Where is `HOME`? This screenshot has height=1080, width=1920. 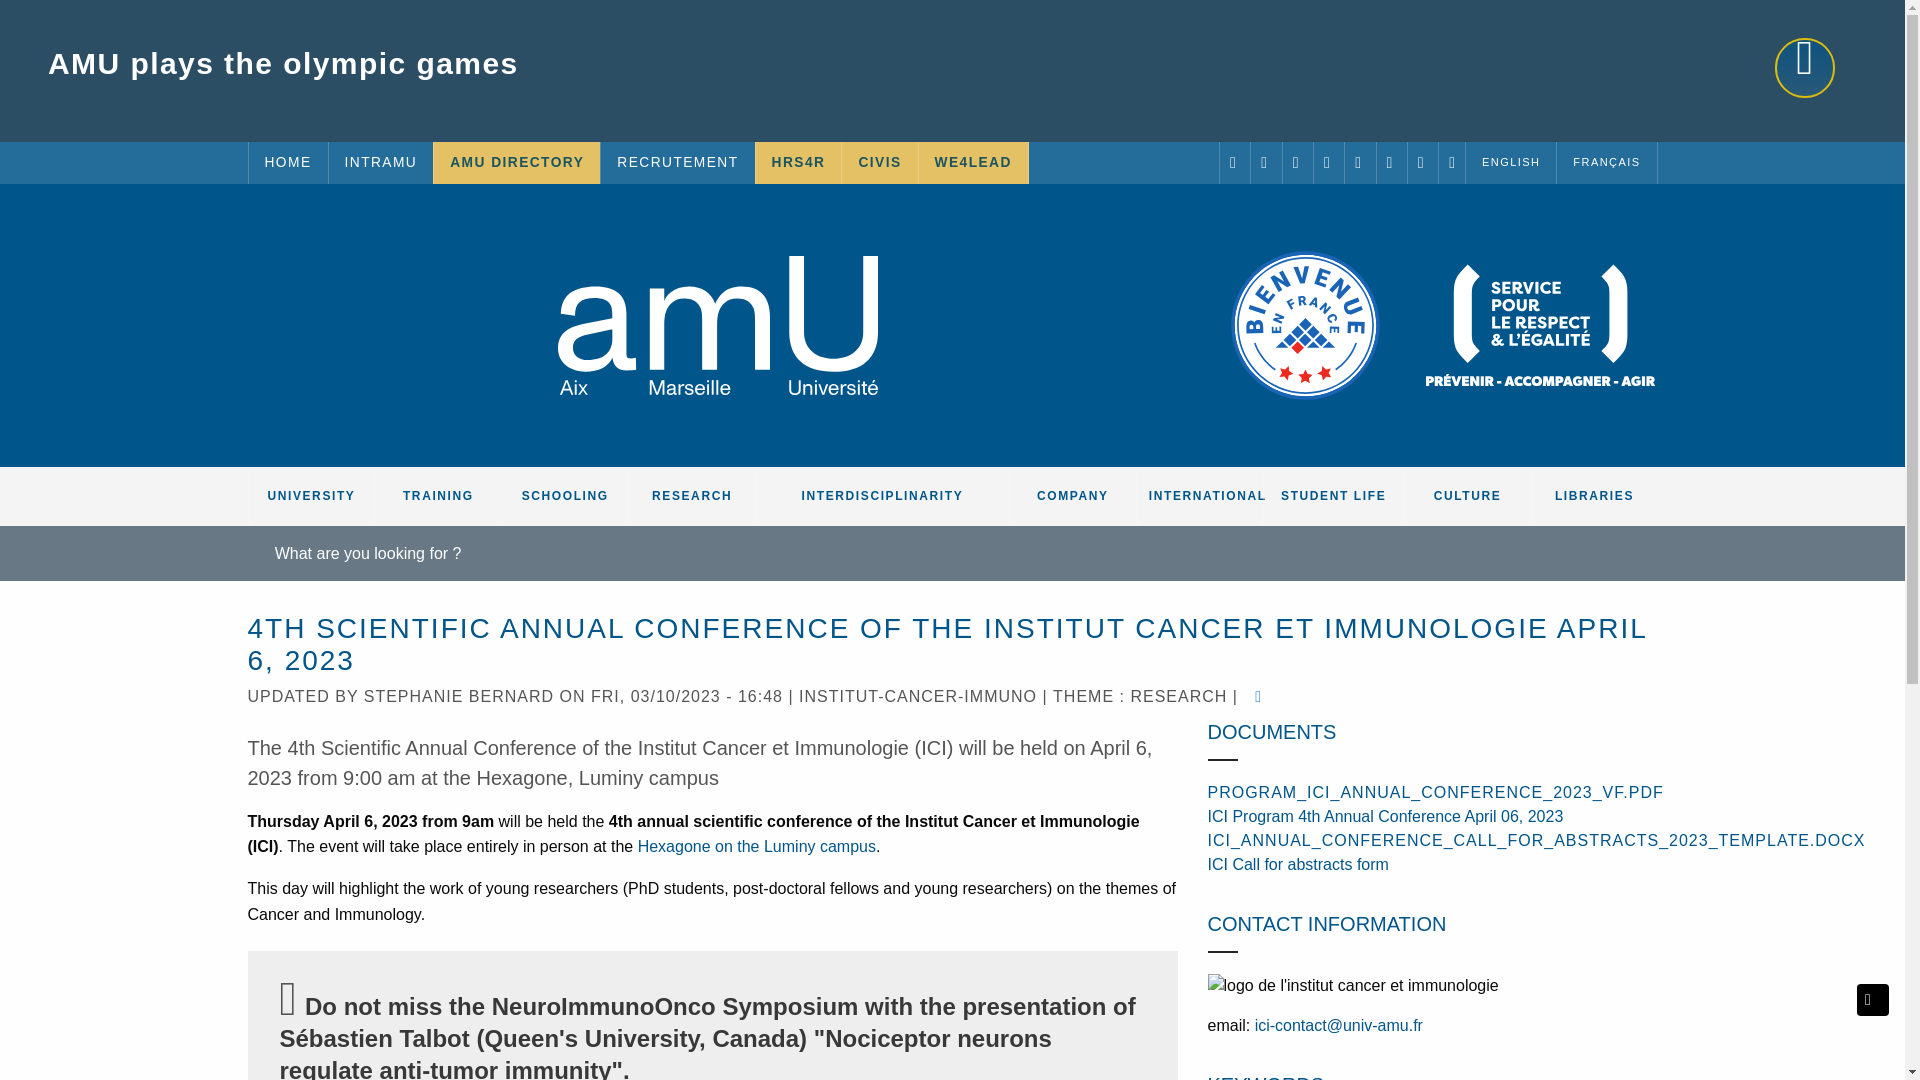 HOME is located at coordinates (286, 162).